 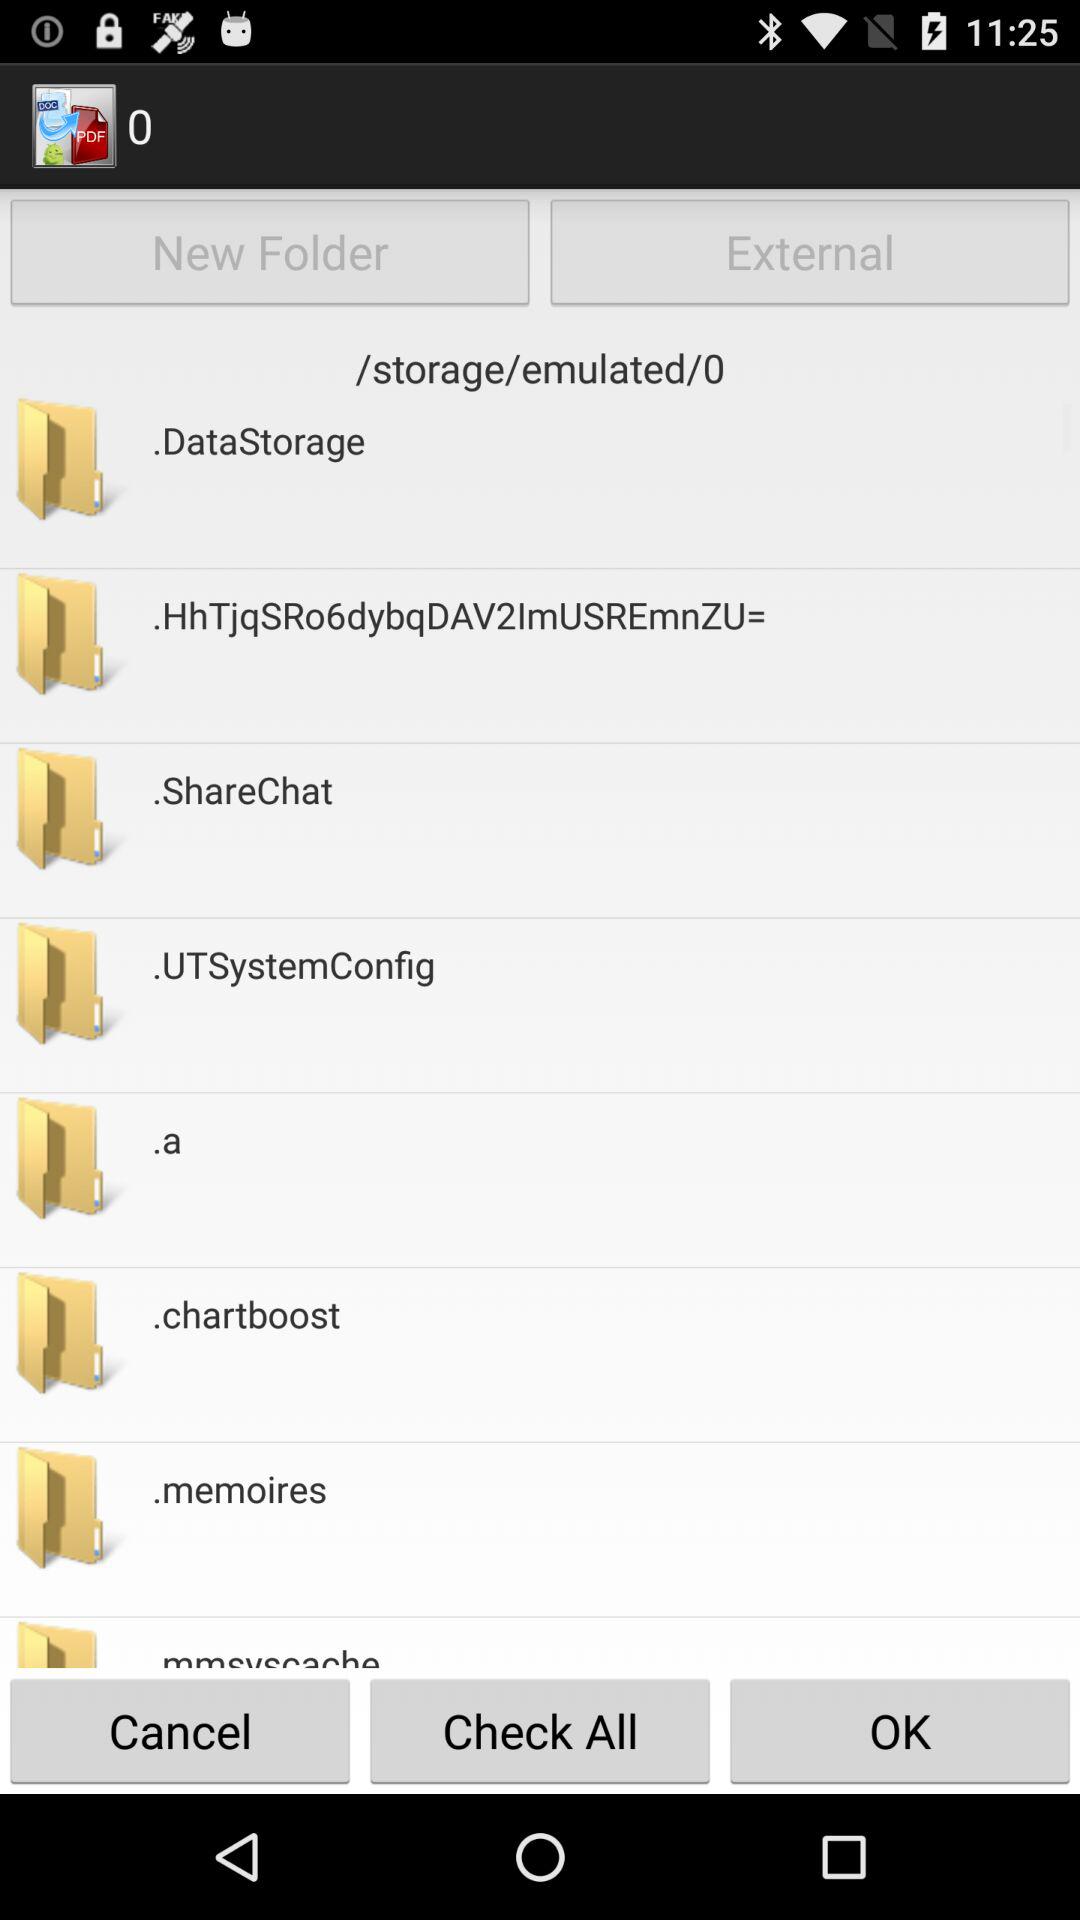 I want to click on turn on the check all button, so click(x=540, y=1730).